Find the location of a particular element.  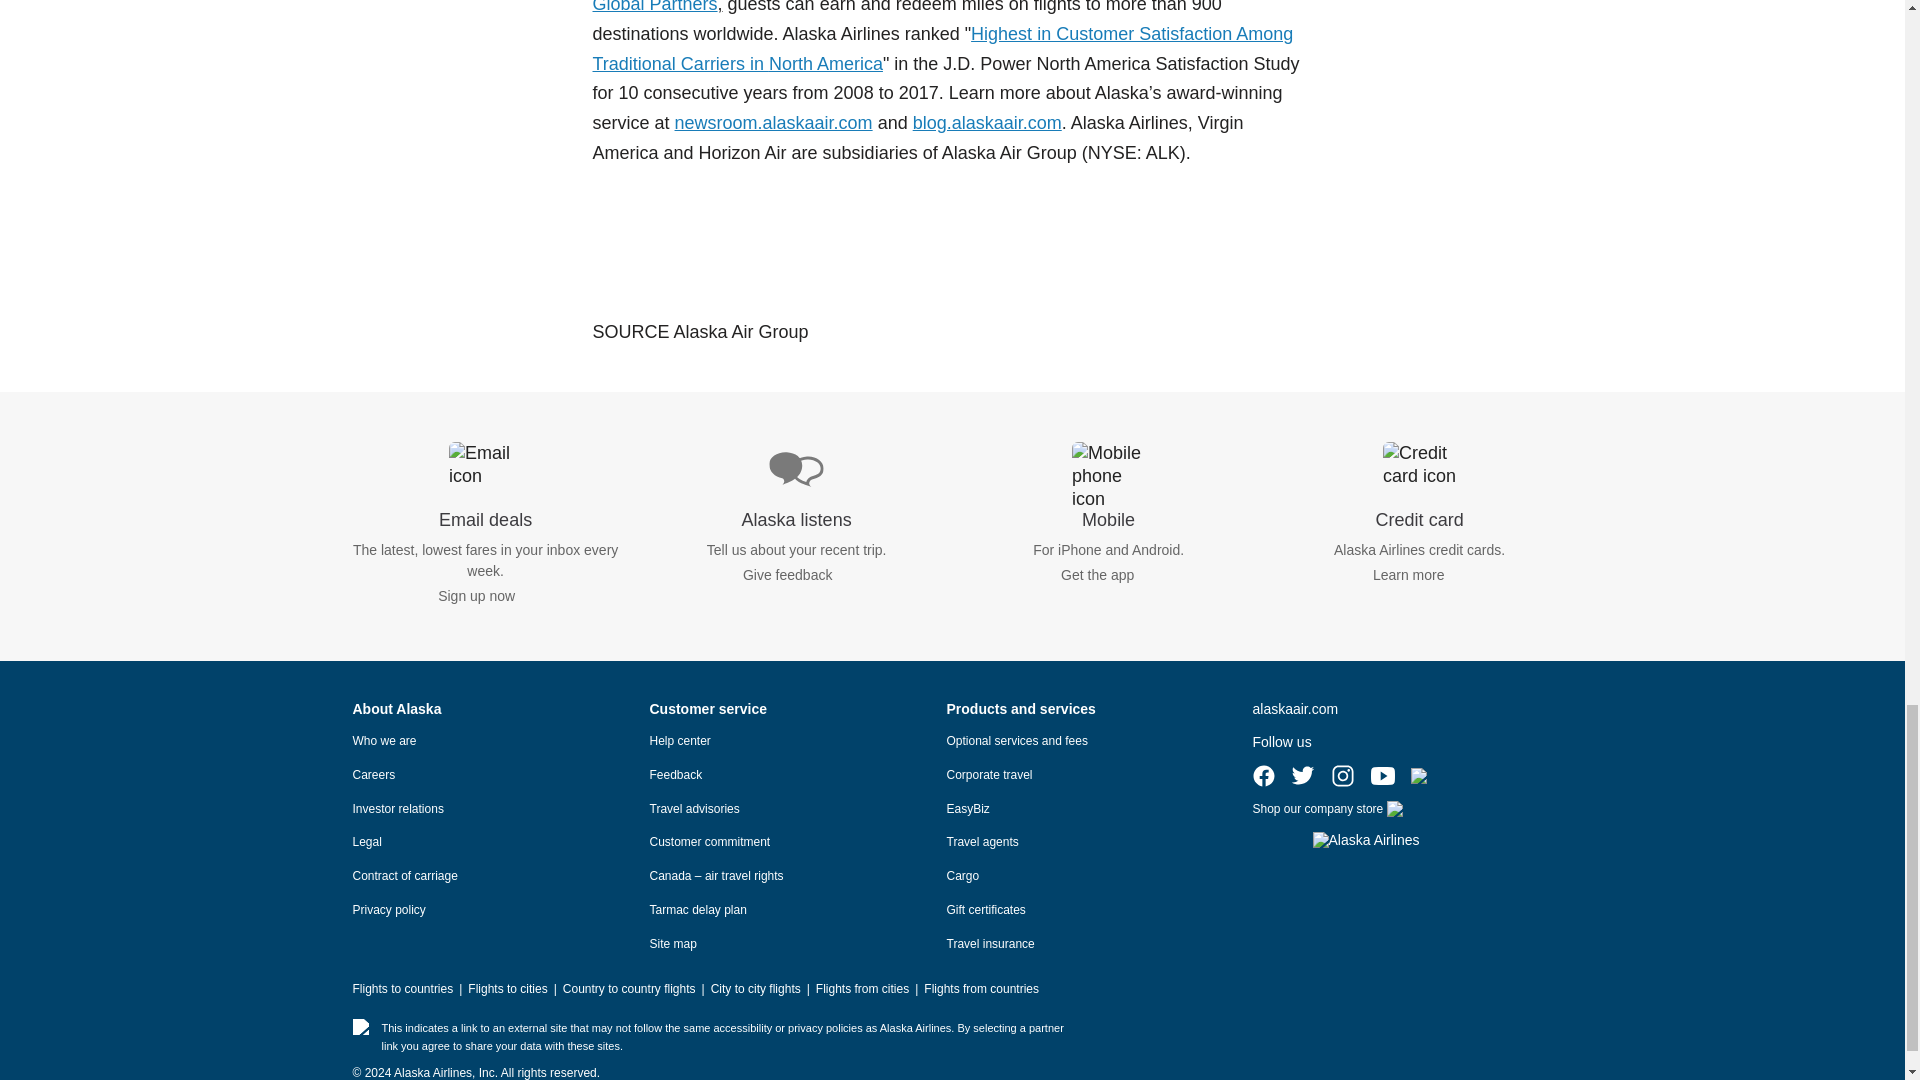

Help center is located at coordinates (680, 741).